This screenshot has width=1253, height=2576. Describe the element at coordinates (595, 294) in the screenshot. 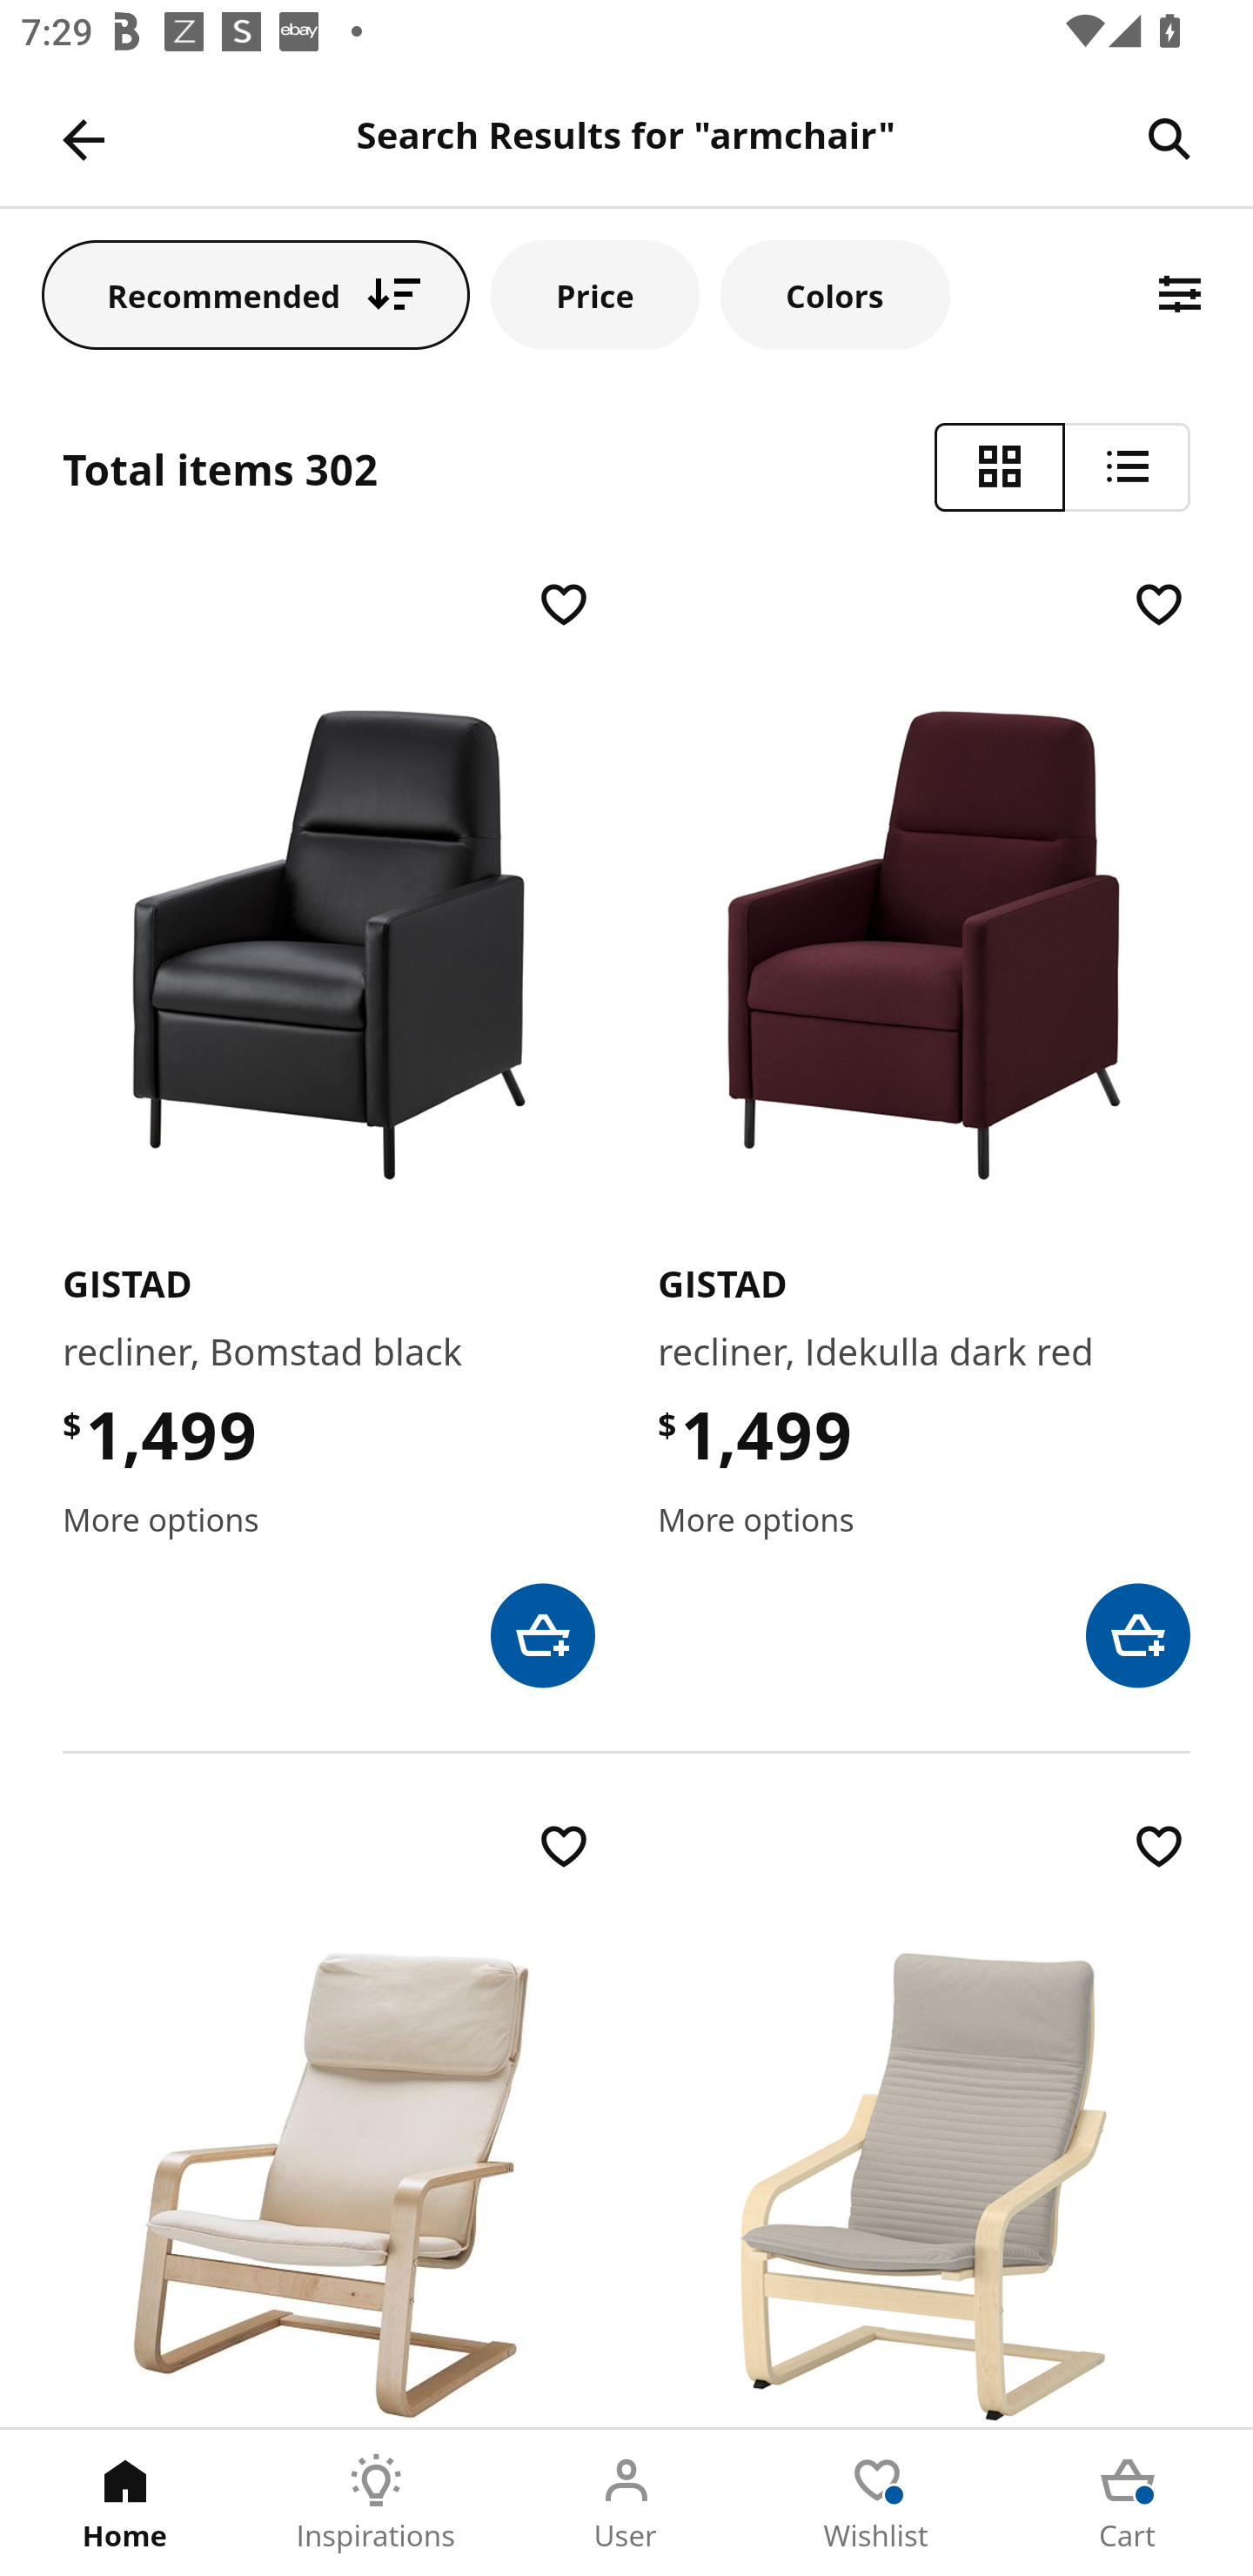

I see `Price` at that location.